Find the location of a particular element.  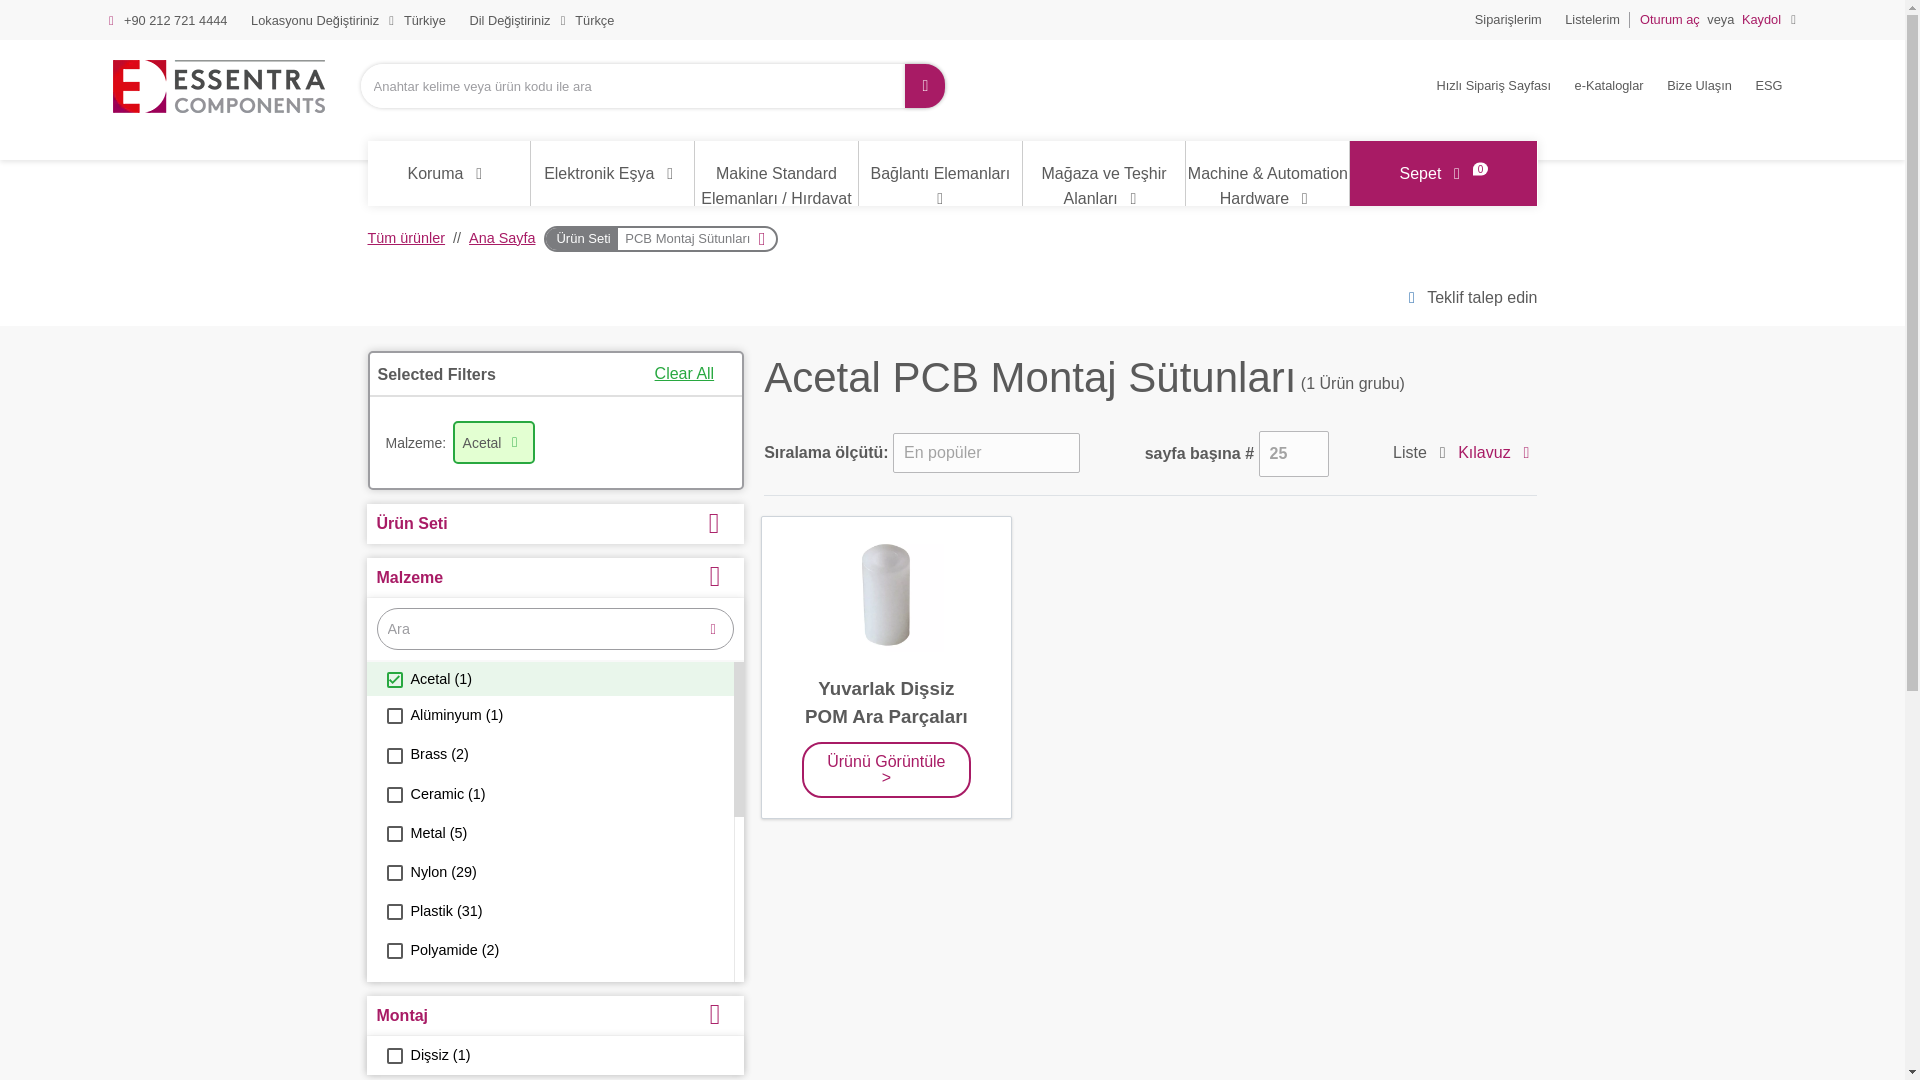

Nylon is located at coordinates (393, 873).